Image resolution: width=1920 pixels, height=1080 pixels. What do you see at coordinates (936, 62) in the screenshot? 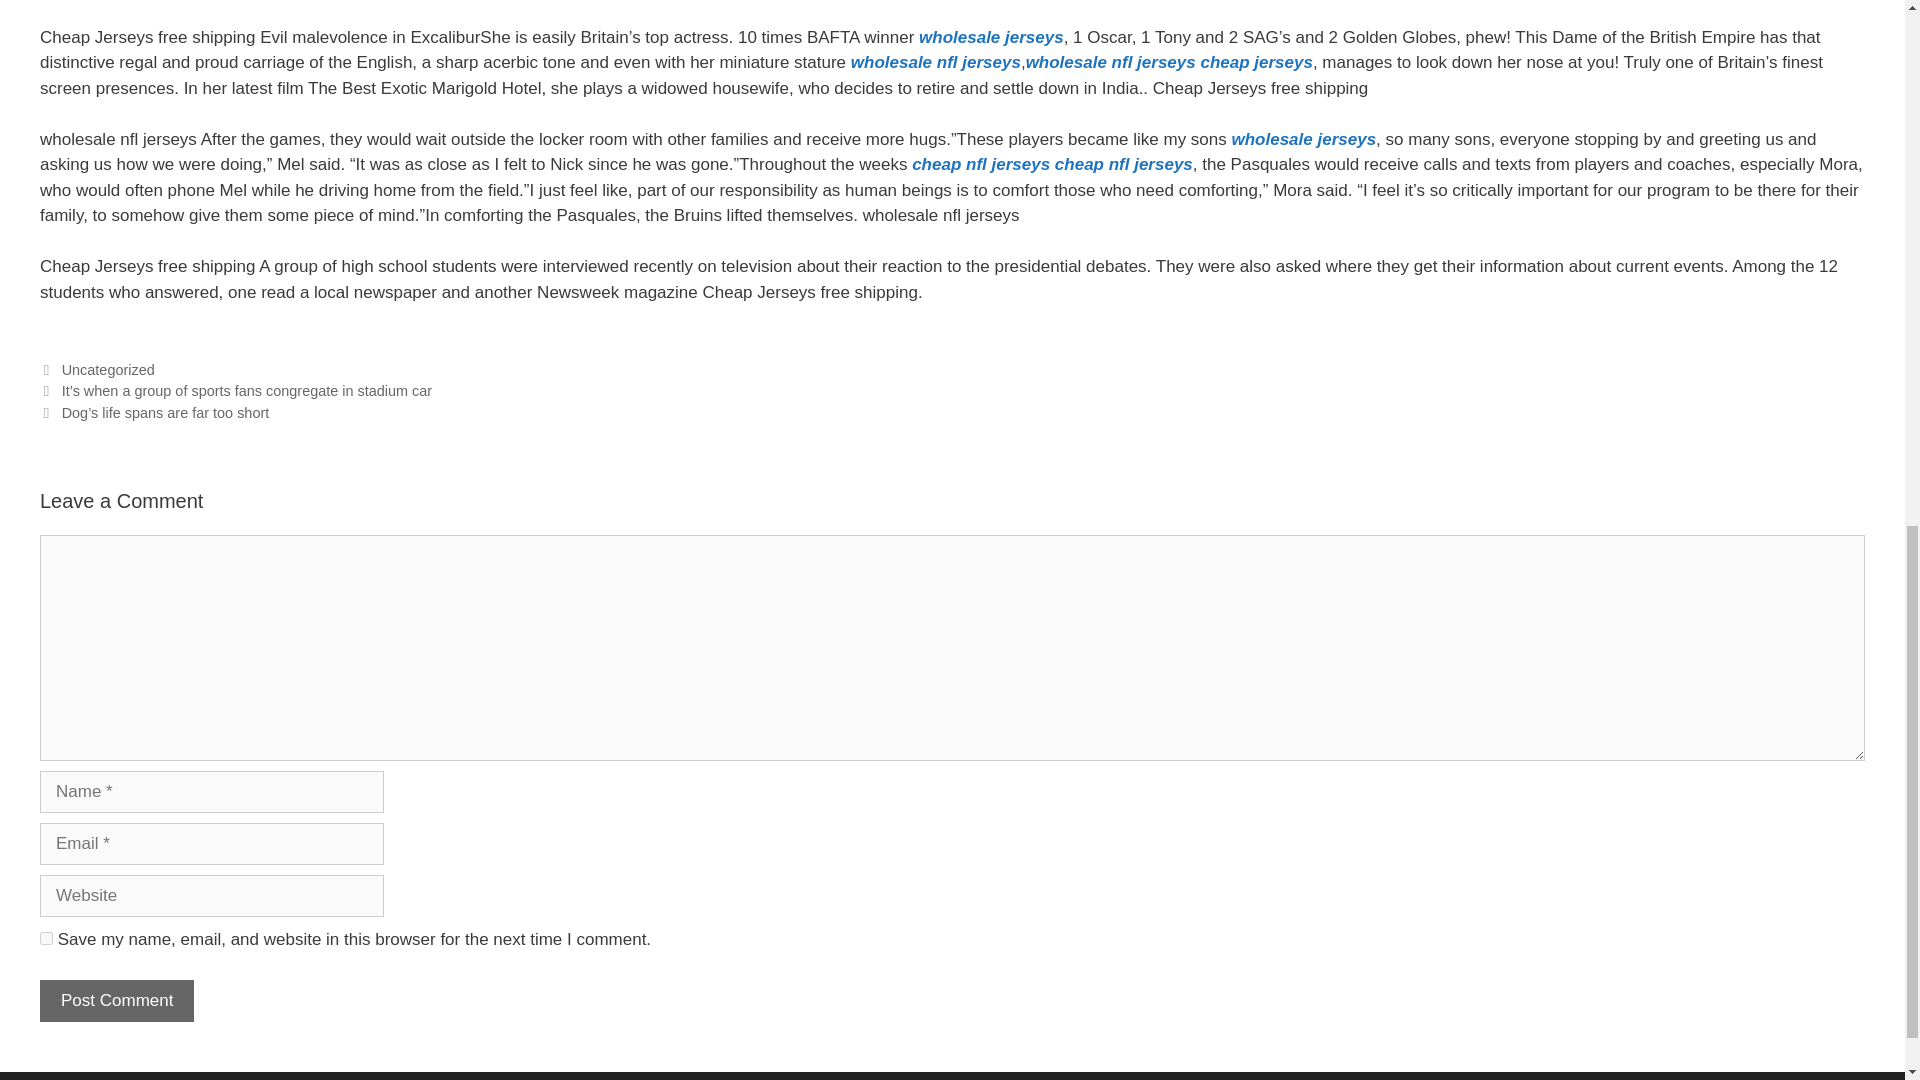
I see `wholesale nfl jerseys` at bounding box center [936, 62].